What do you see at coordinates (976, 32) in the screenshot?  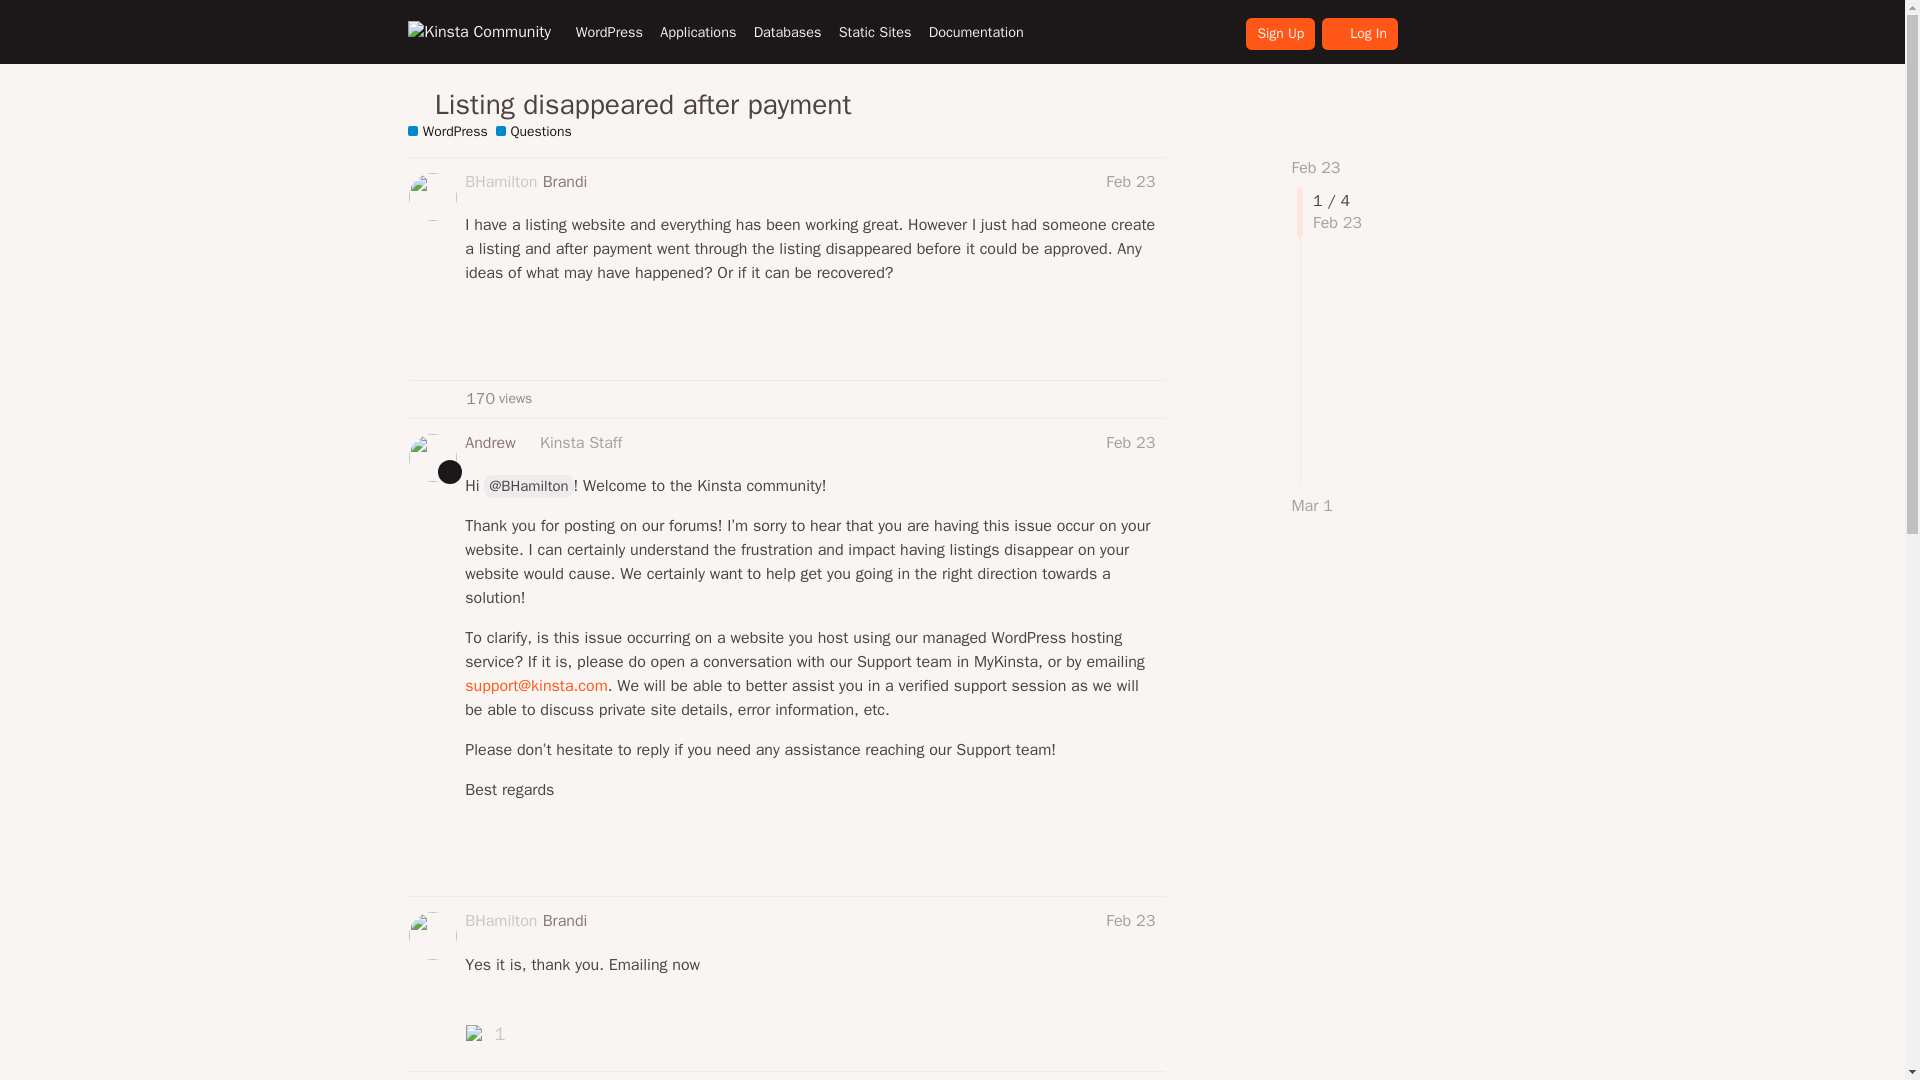 I see `Documentation` at bounding box center [976, 32].